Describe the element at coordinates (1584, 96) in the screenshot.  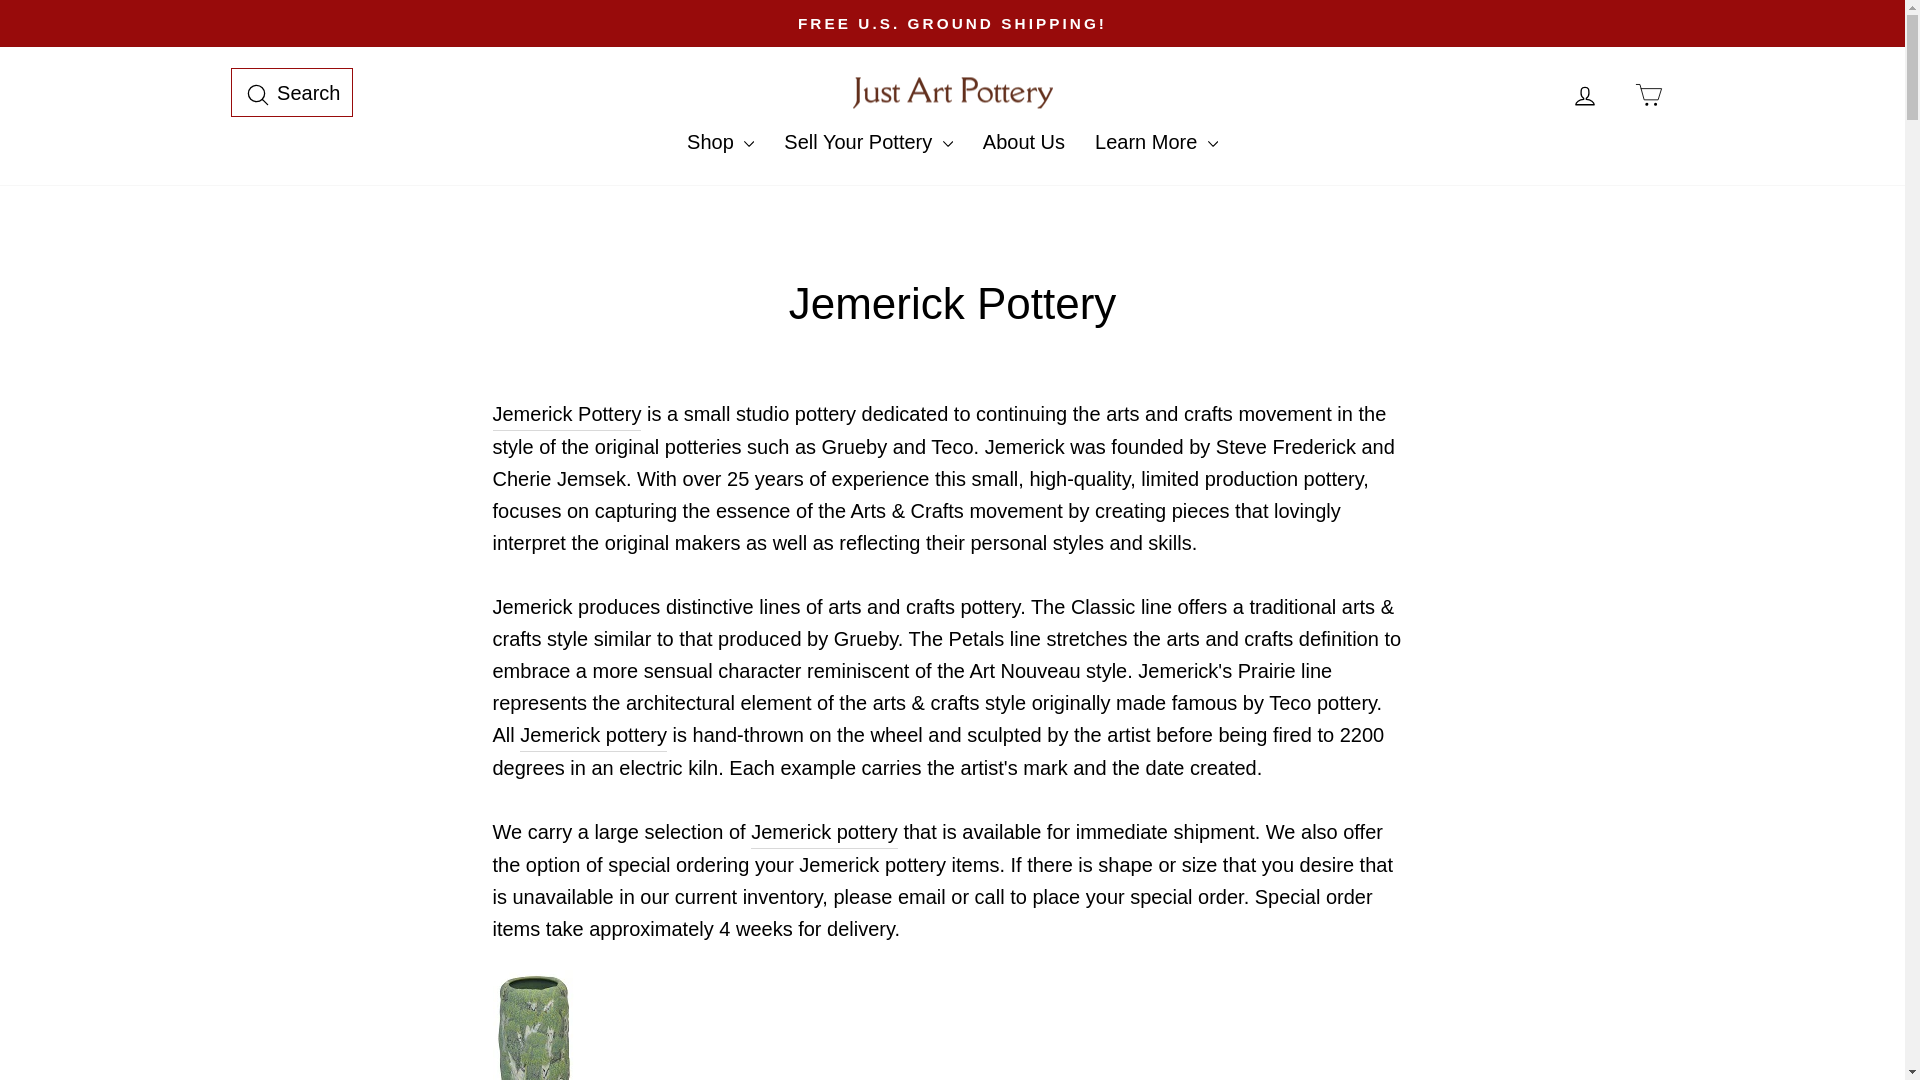
I see `icon-search Search` at that location.